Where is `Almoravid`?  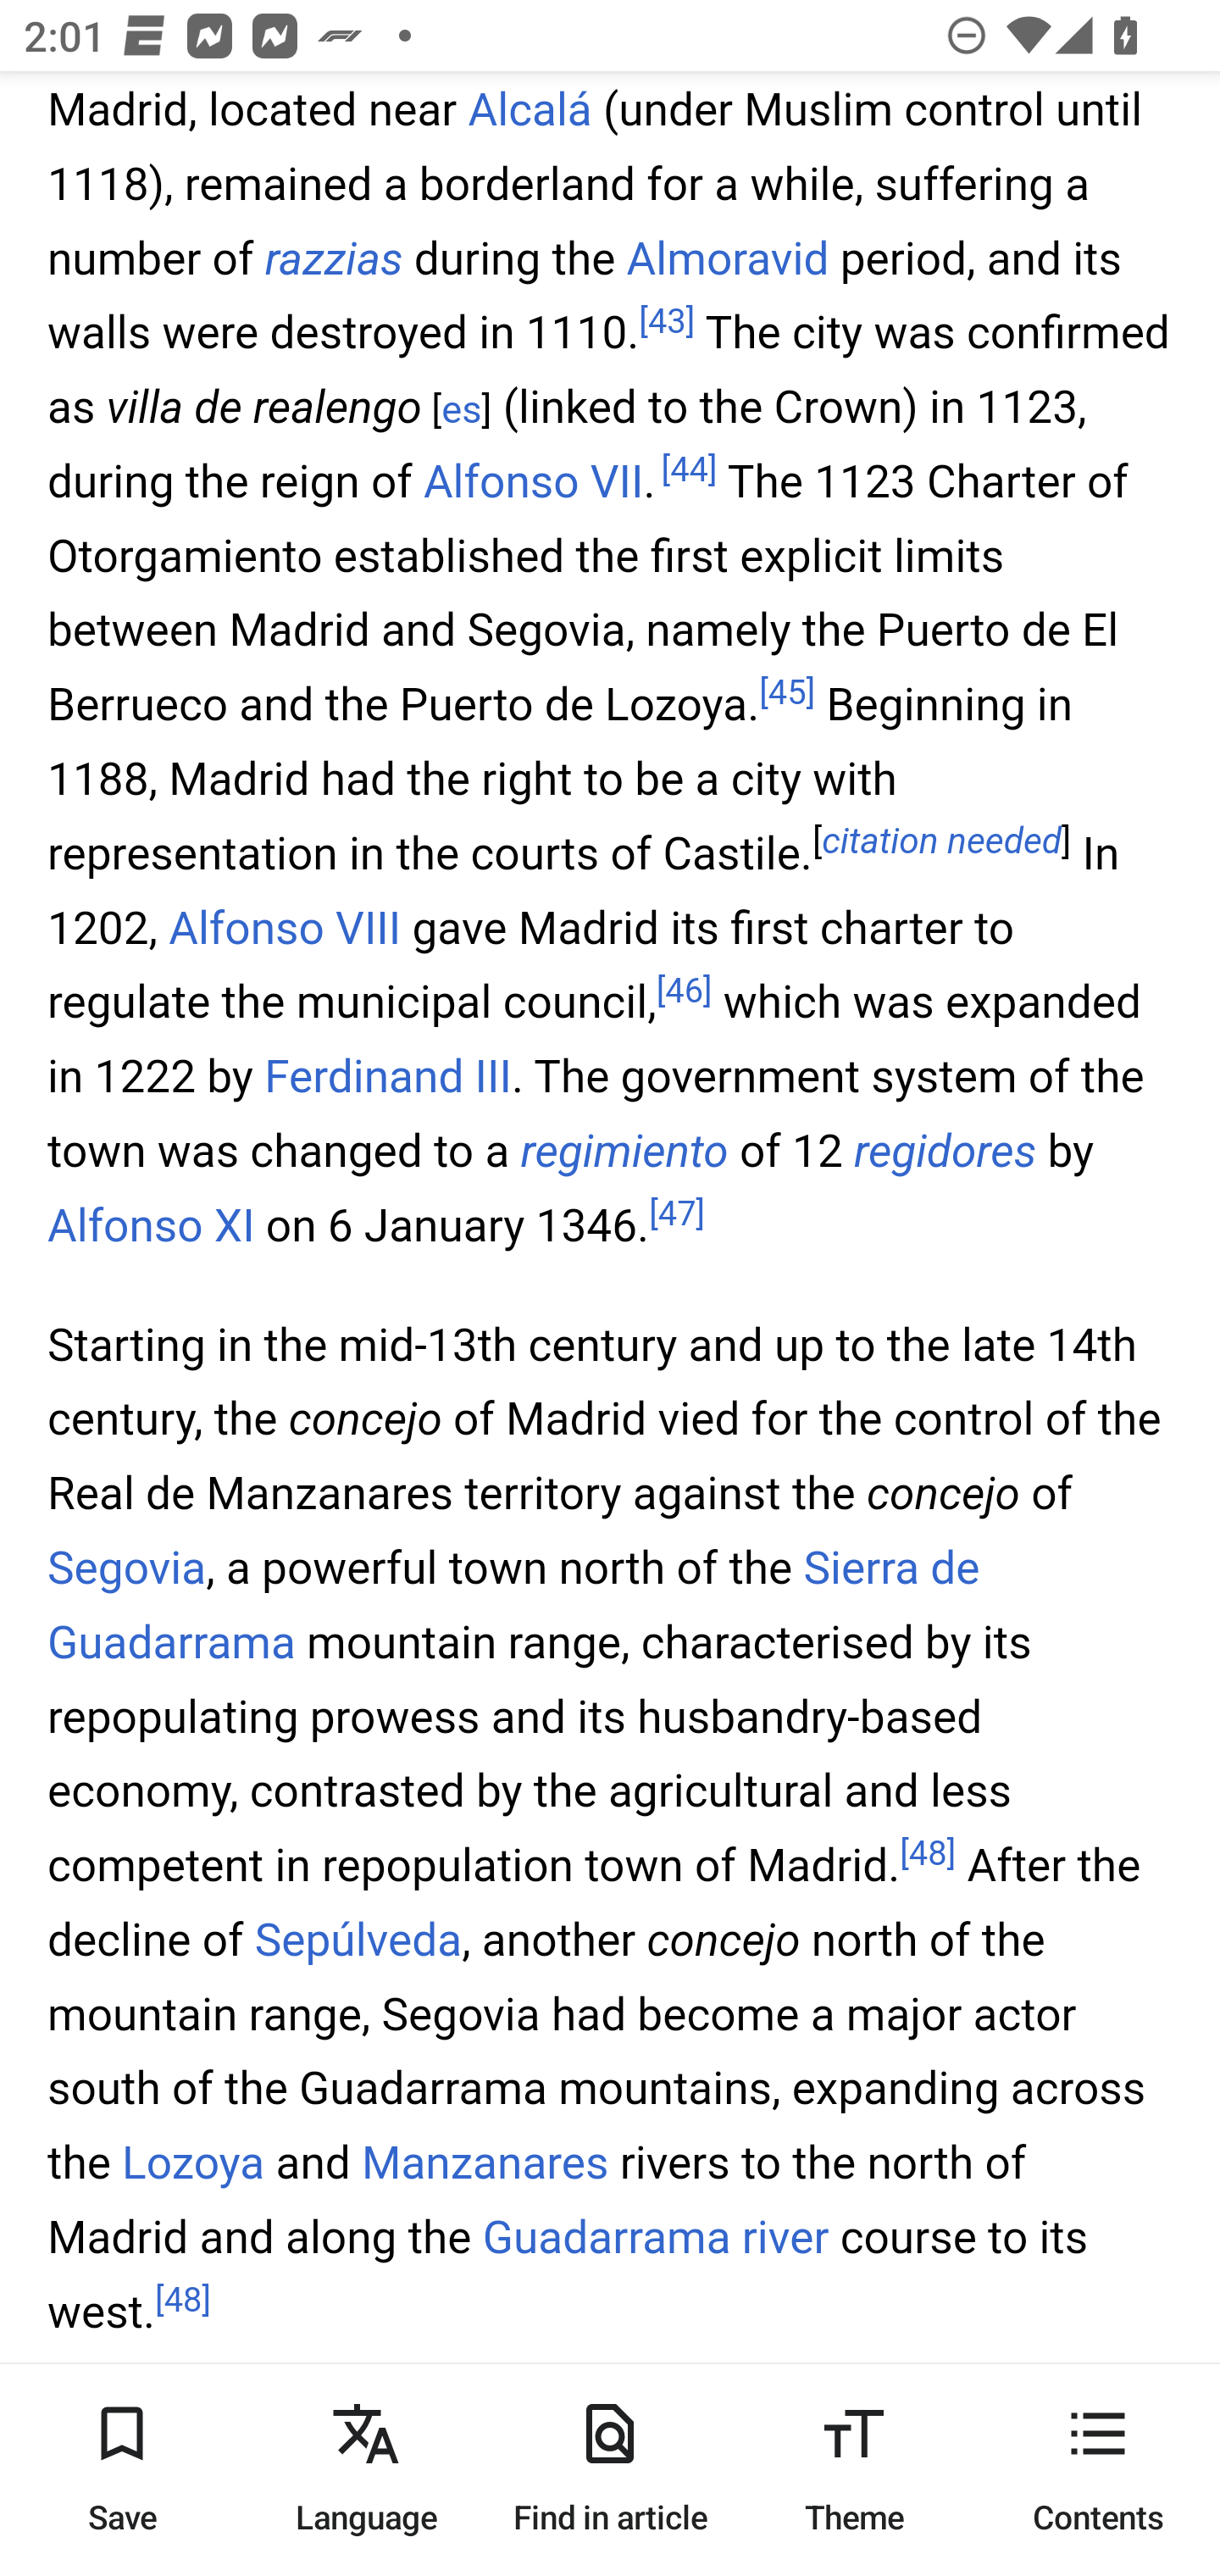
Almoravid is located at coordinates (727, 259).